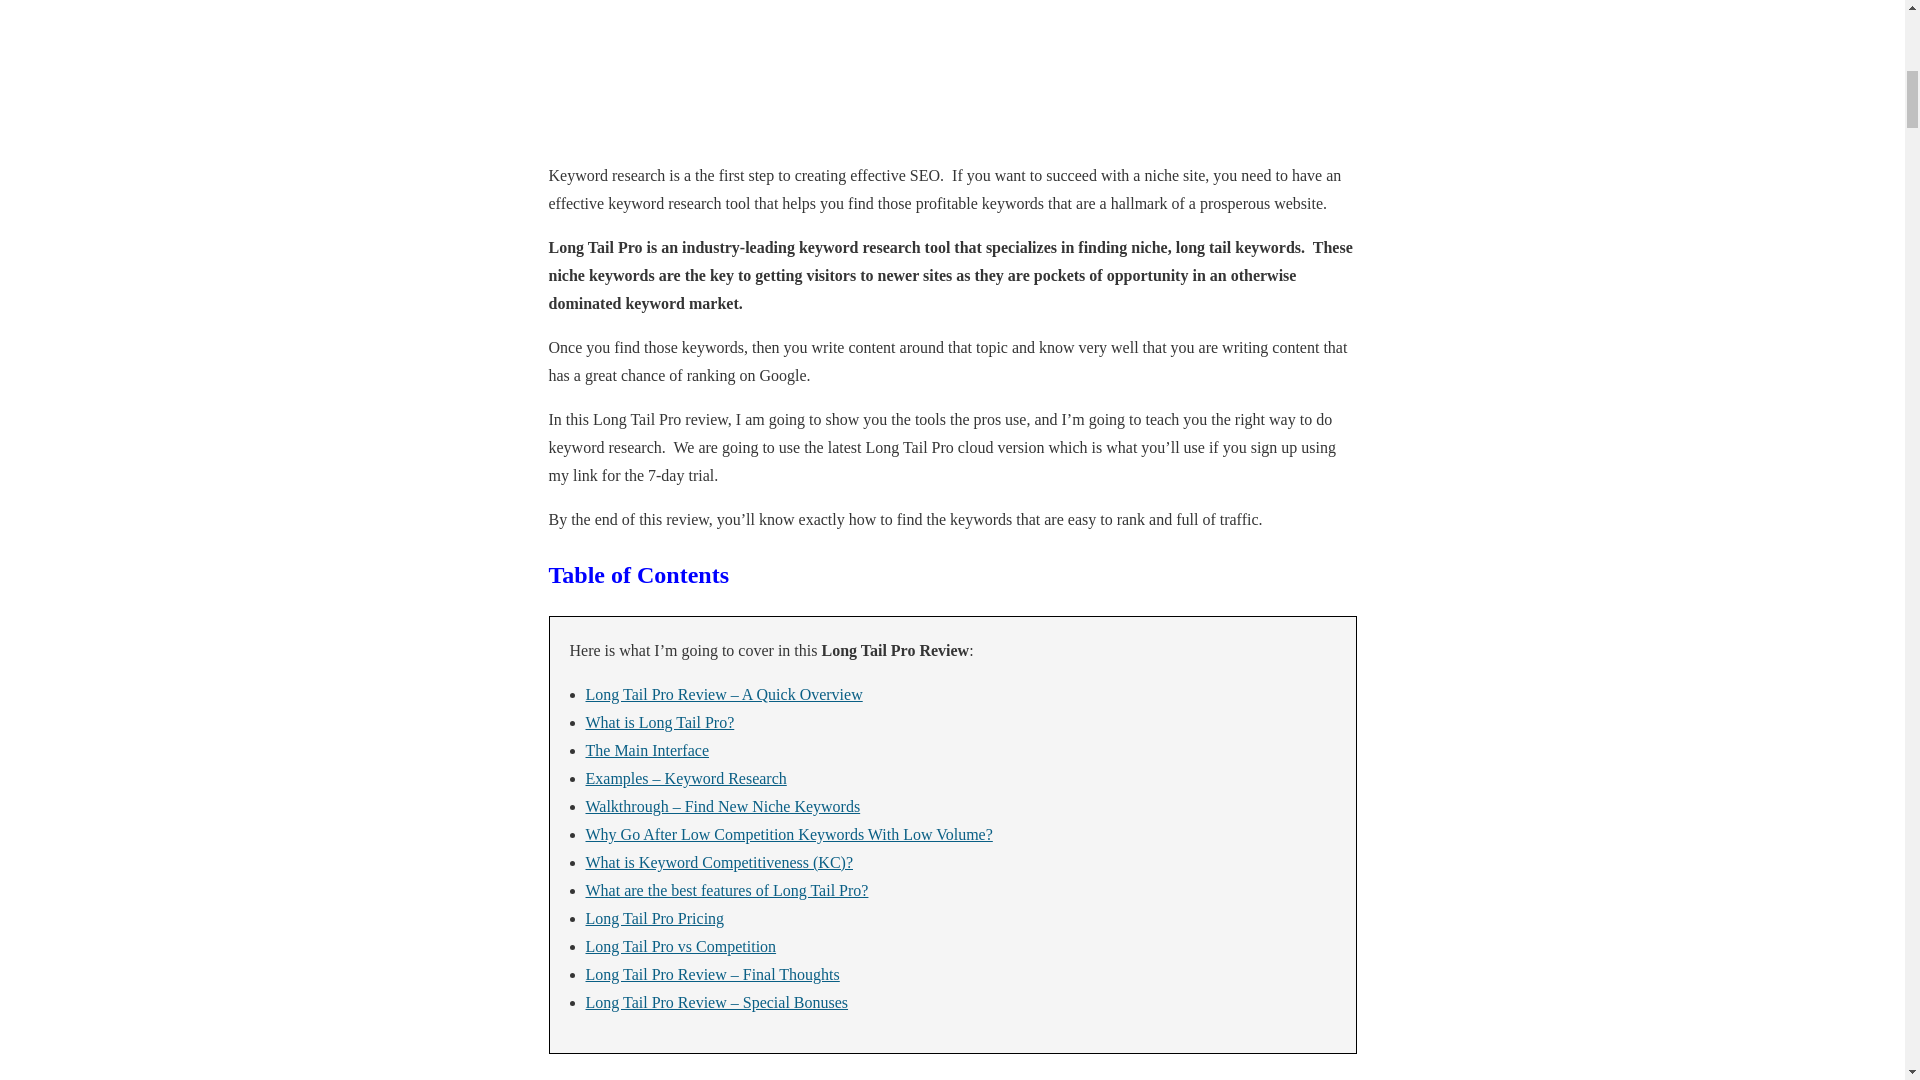  What do you see at coordinates (788, 834) in the screenshot?
I see `Why Go After Low Competition Keywords With Low Volume?` at bounding box center [788, 834].